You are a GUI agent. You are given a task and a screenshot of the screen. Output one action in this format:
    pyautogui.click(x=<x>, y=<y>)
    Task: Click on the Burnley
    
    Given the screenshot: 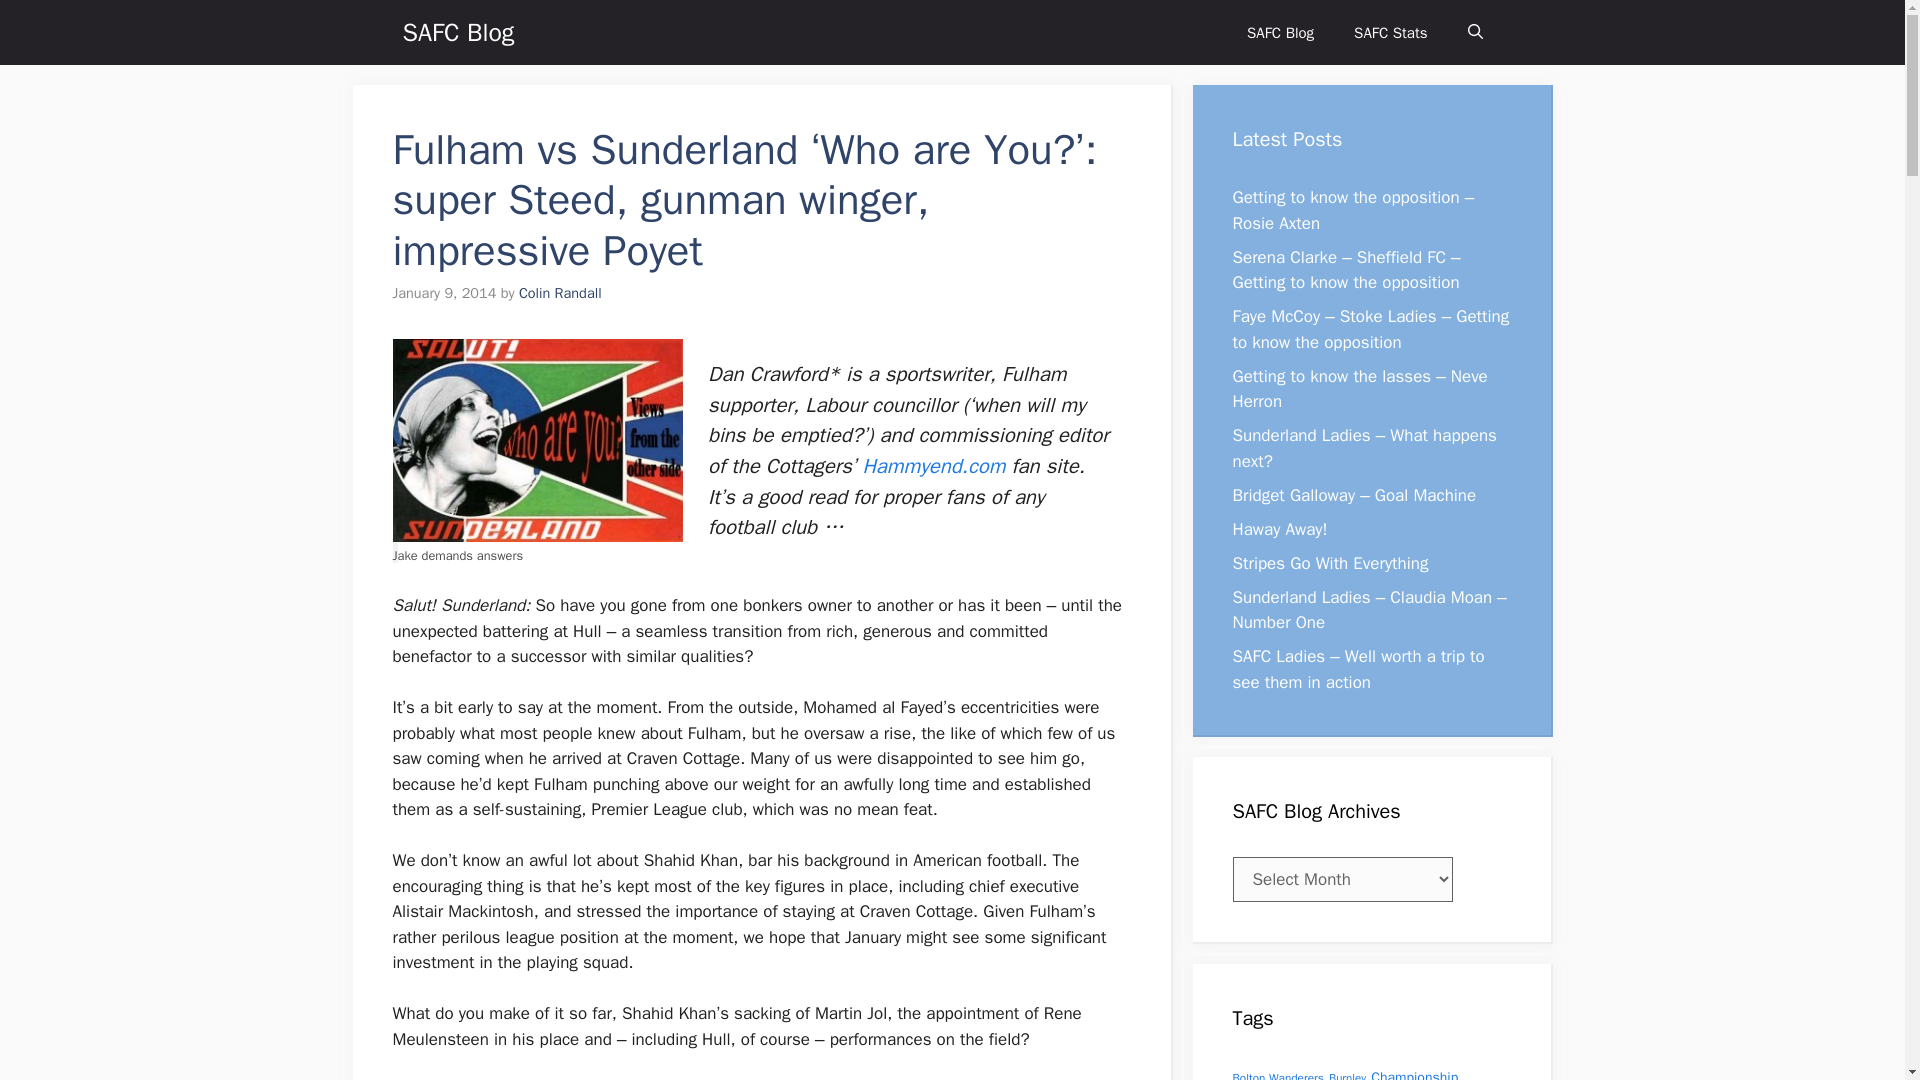 What is the action you would take?
    pyautogui.click(x=1346, y=1076)
    